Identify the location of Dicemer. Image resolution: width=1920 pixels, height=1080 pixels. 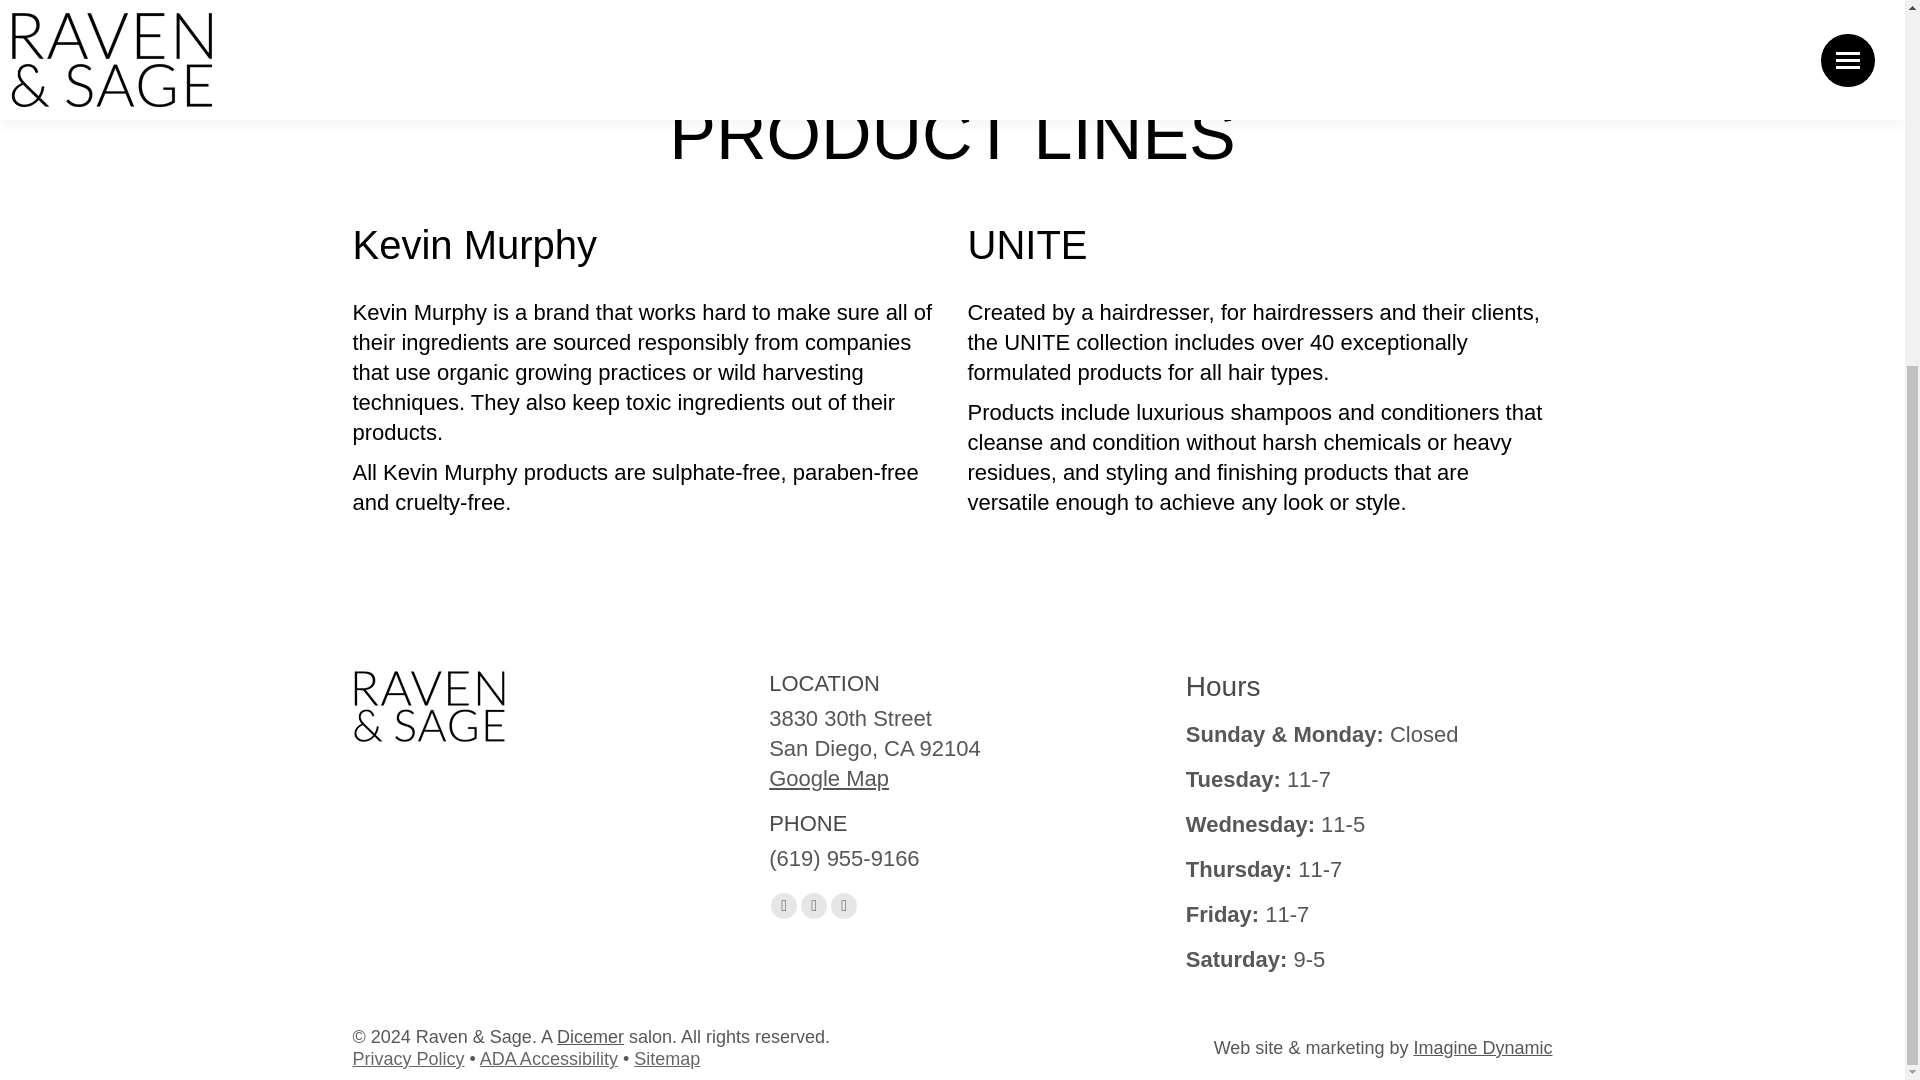
(590, 1036).